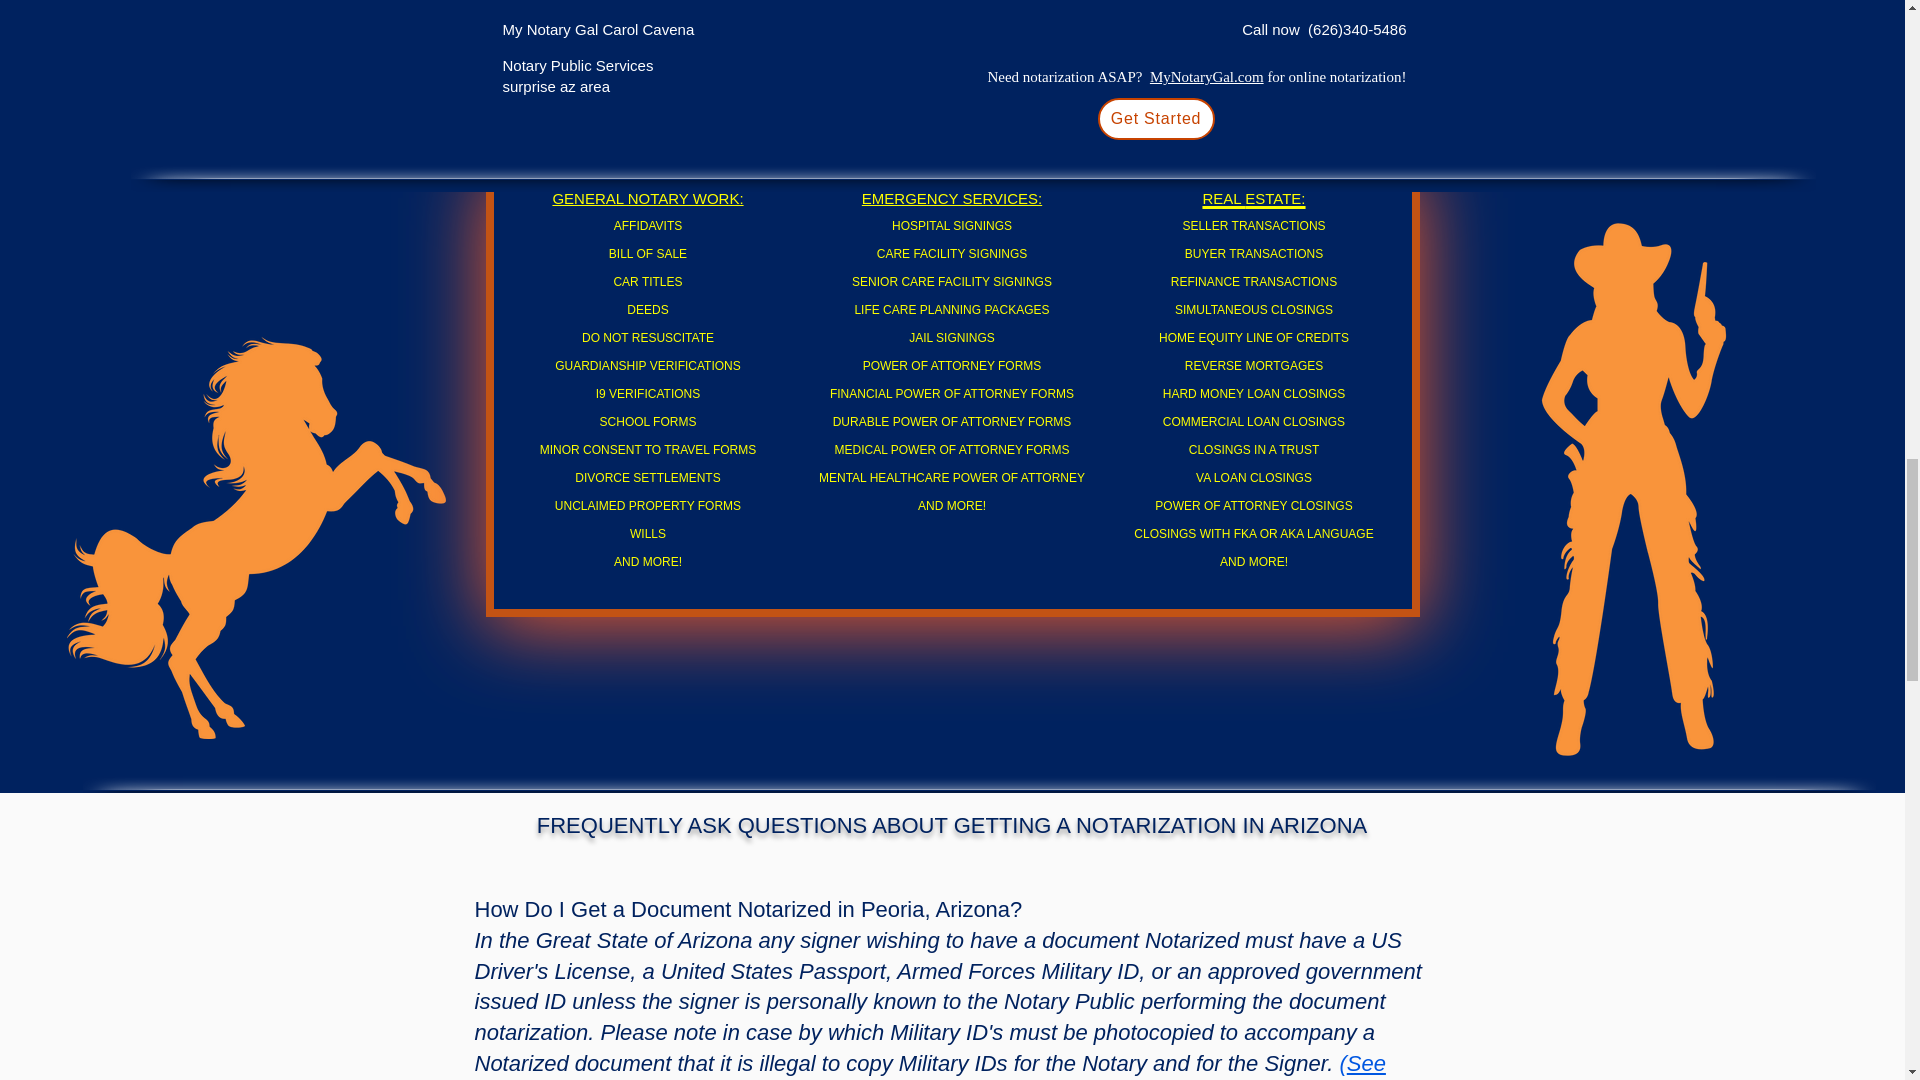 Image resolution: width=1920 pixels, height=1080 pixels. What do you see at coordinates (929, 1065) in the screenshot?
I see `See Defense.gov` at bounding box center [929, 1065].